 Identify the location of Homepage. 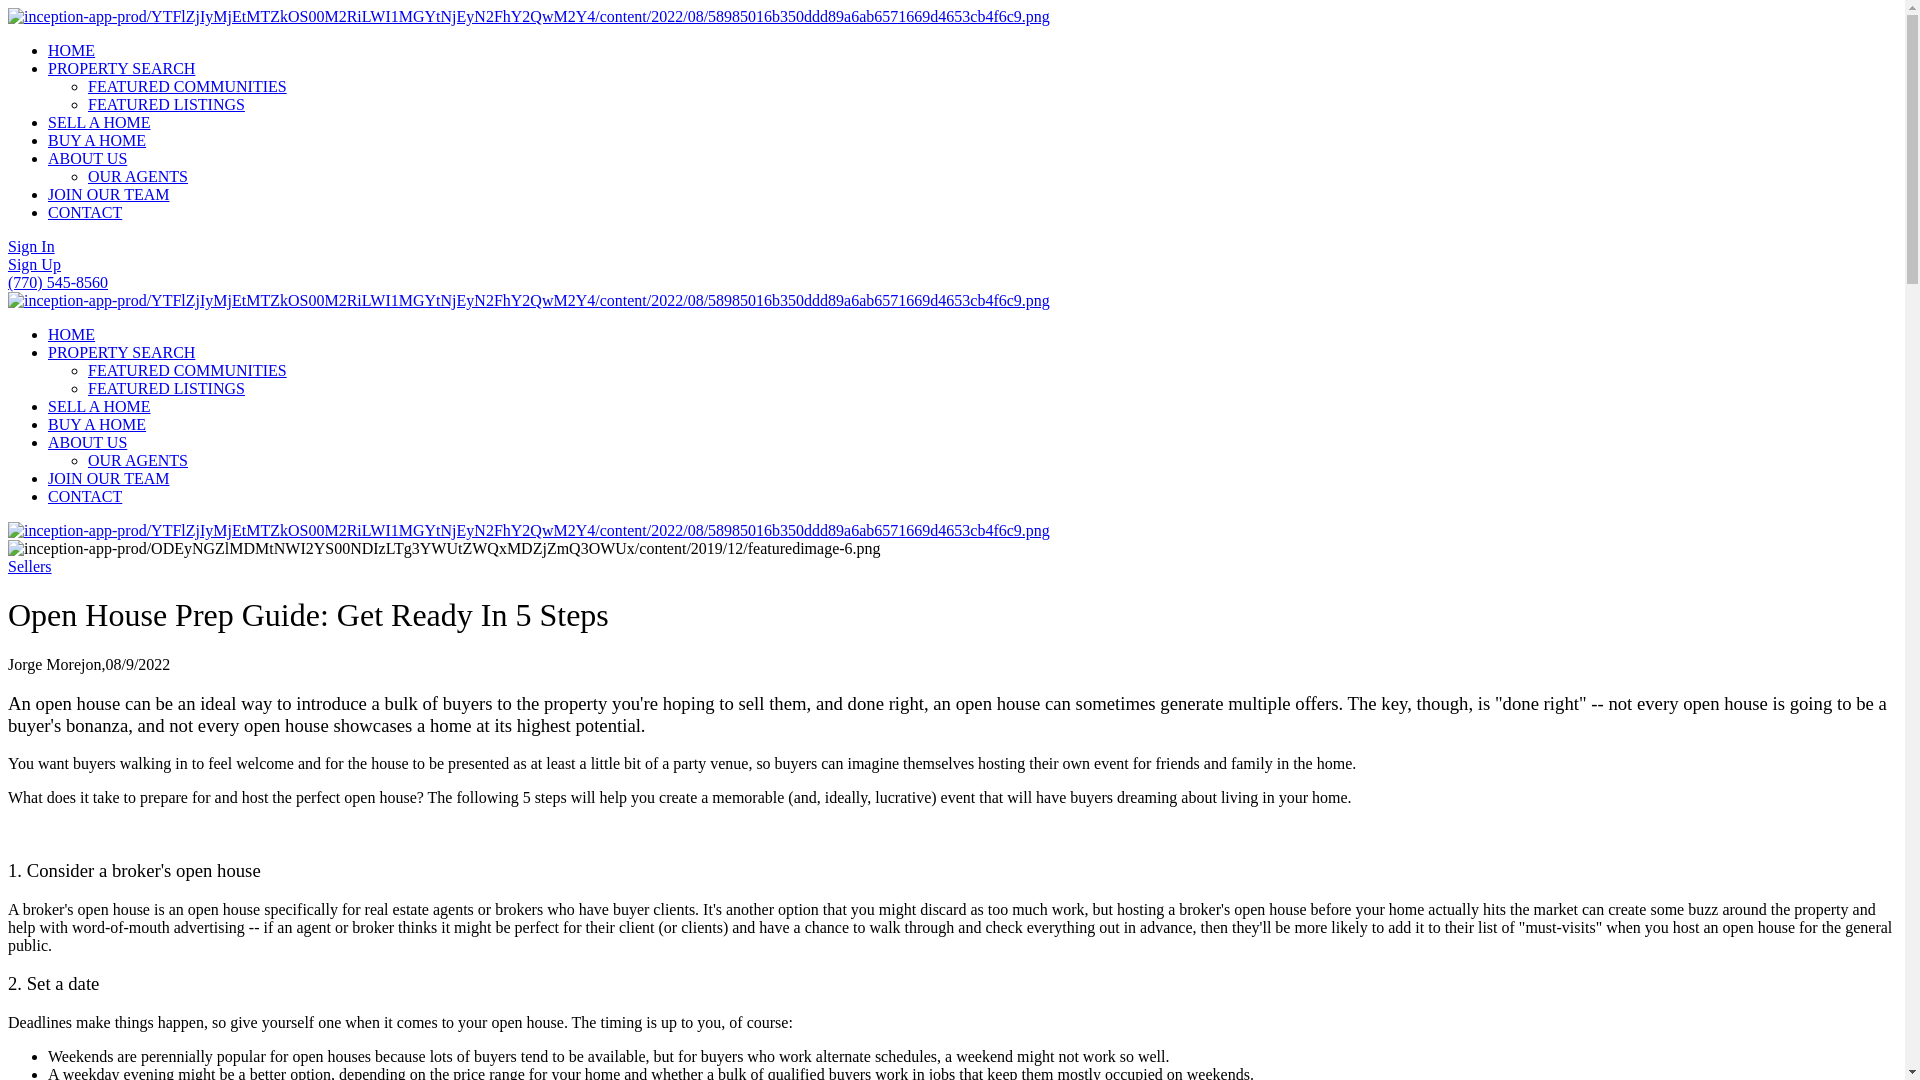
(528, 300).